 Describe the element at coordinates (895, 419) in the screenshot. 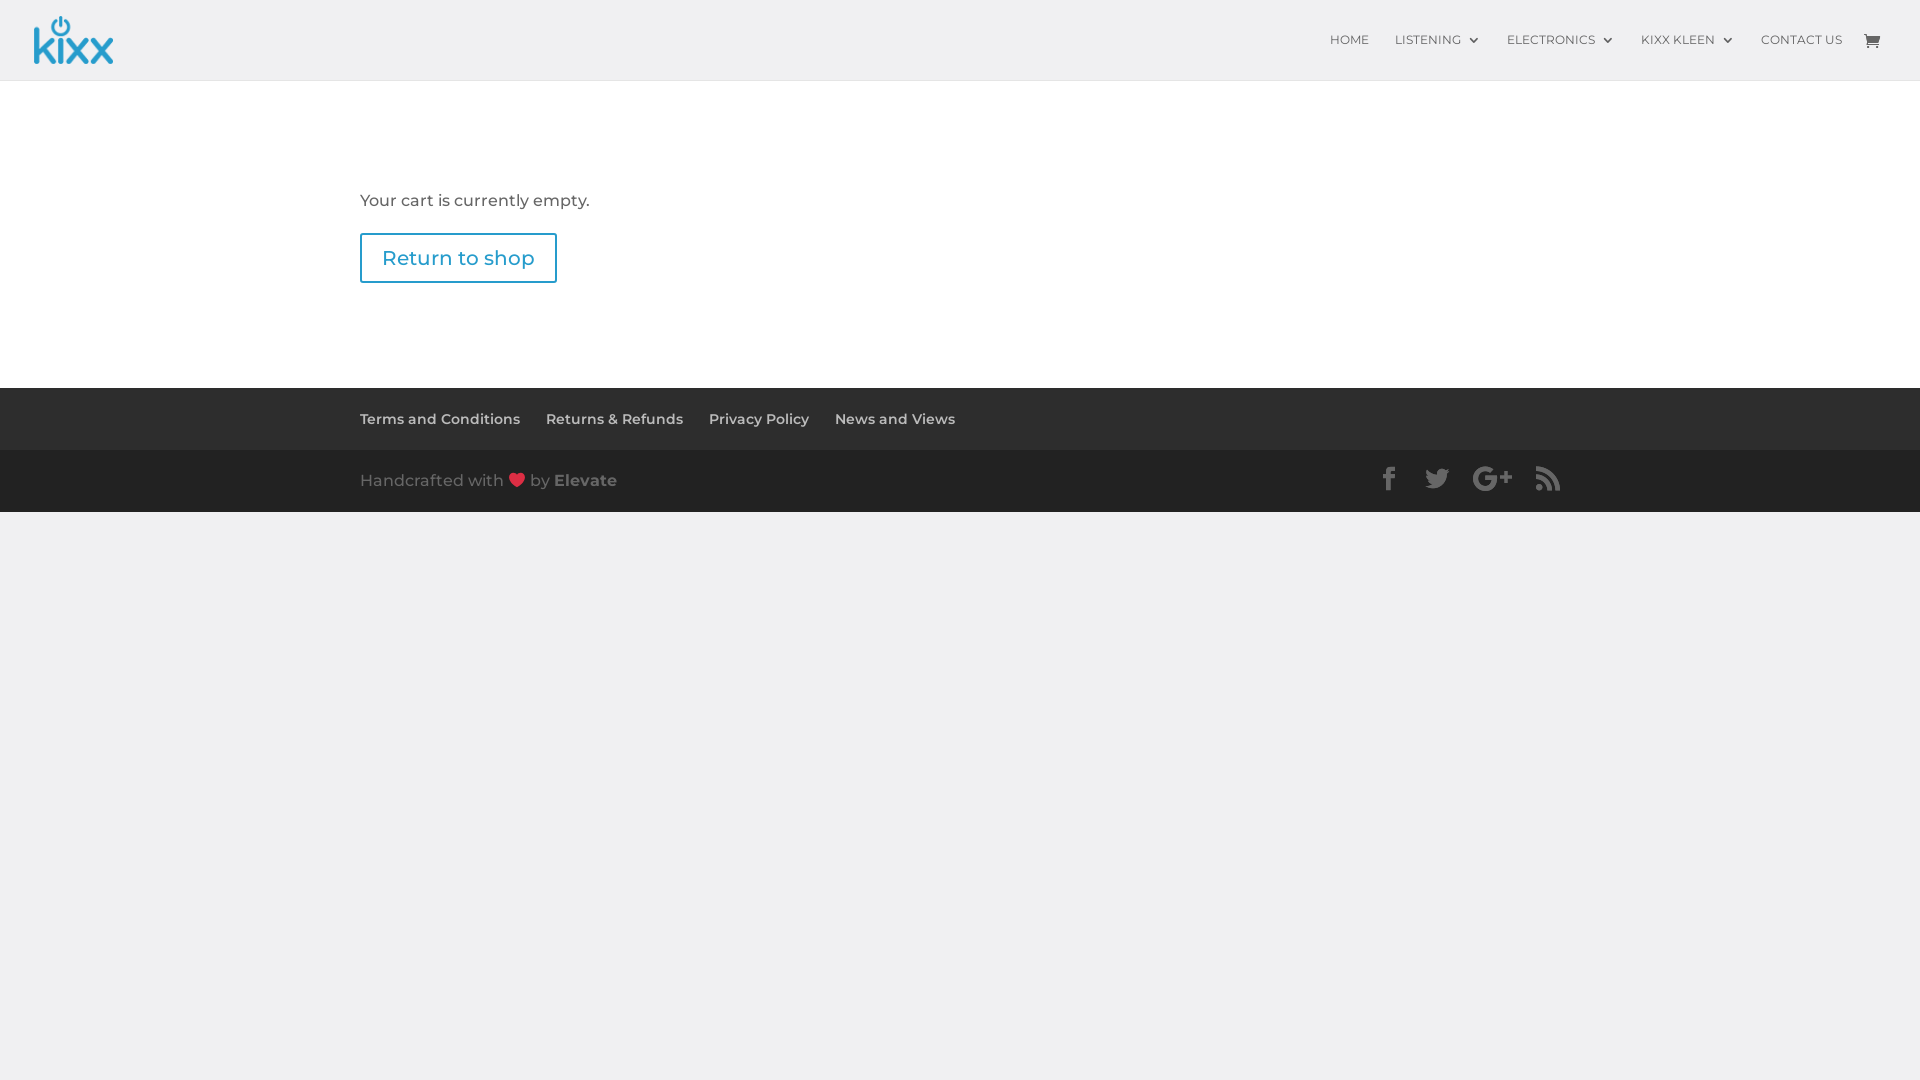

I see `News and Views` at that location.